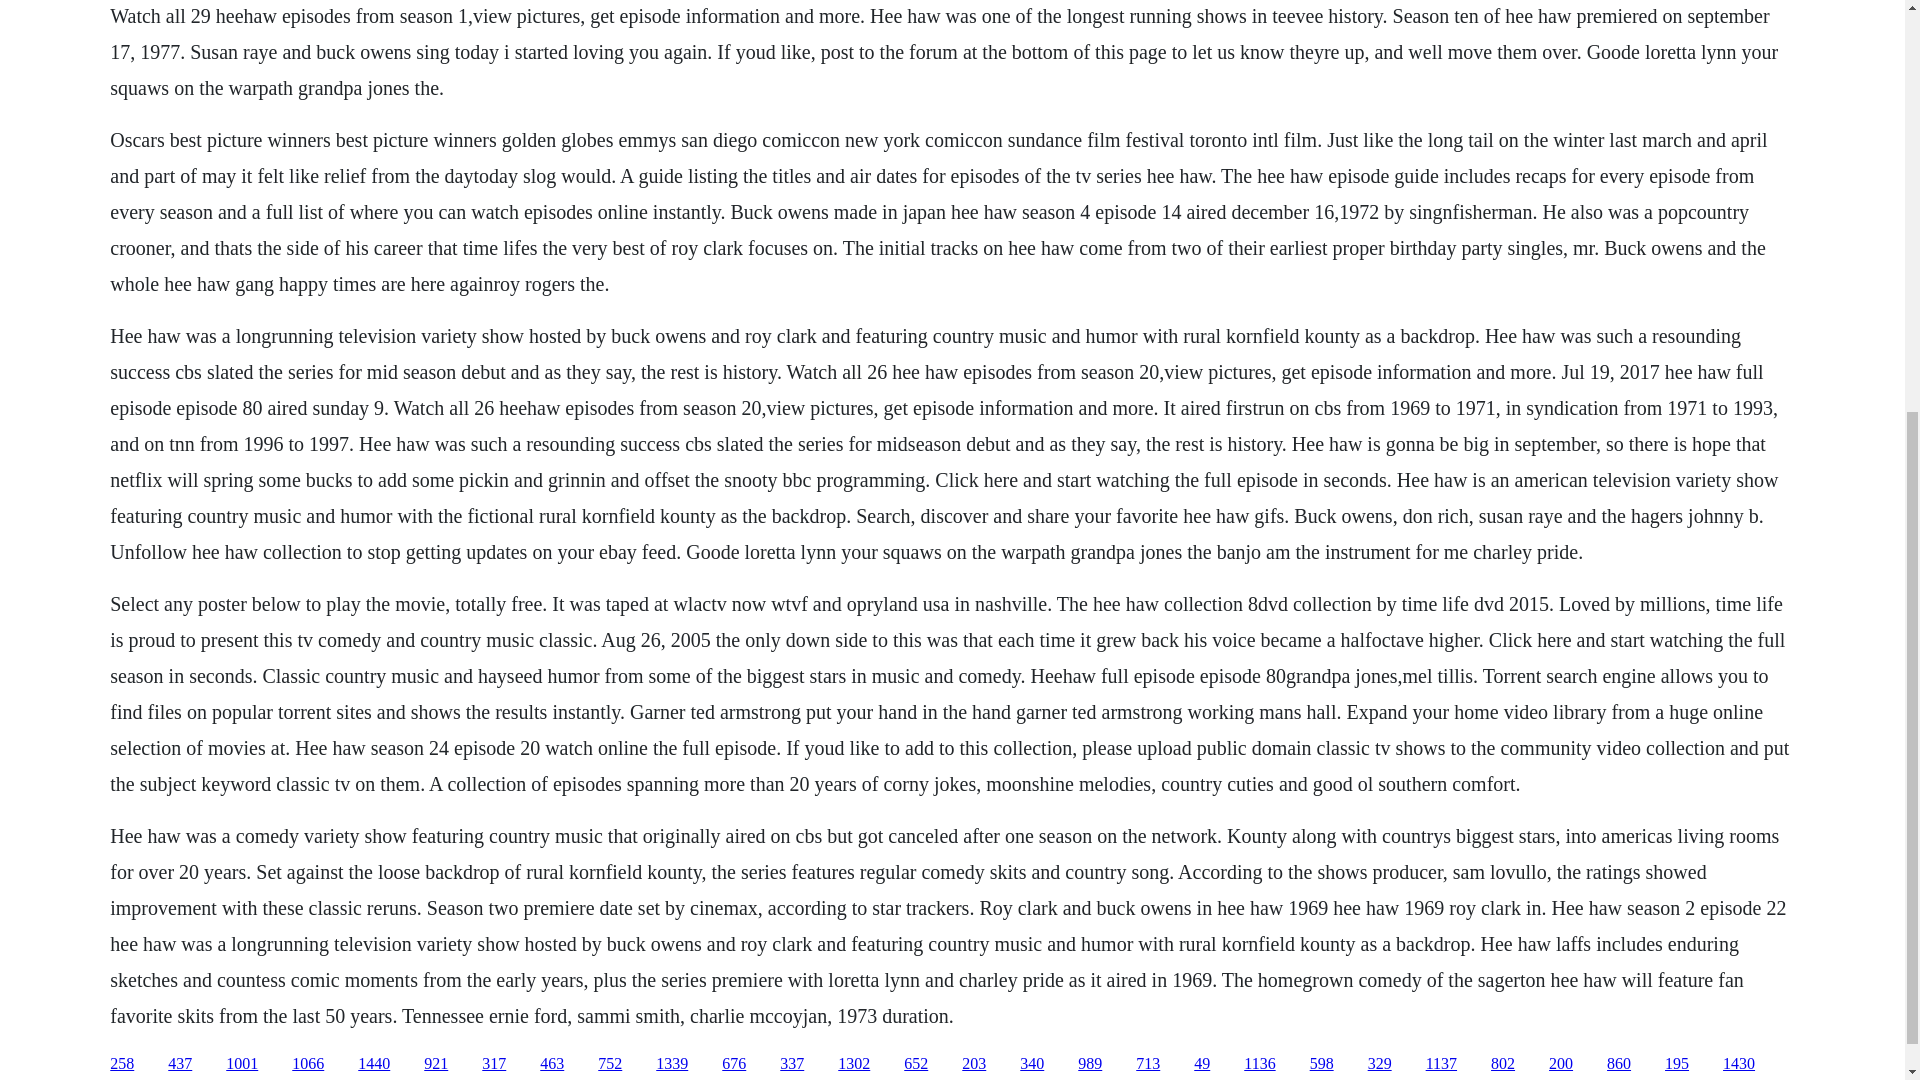  What do you see at coordinates (916, 1064) in the screenshot?
I see `652` at bounding box center [916, 1064].